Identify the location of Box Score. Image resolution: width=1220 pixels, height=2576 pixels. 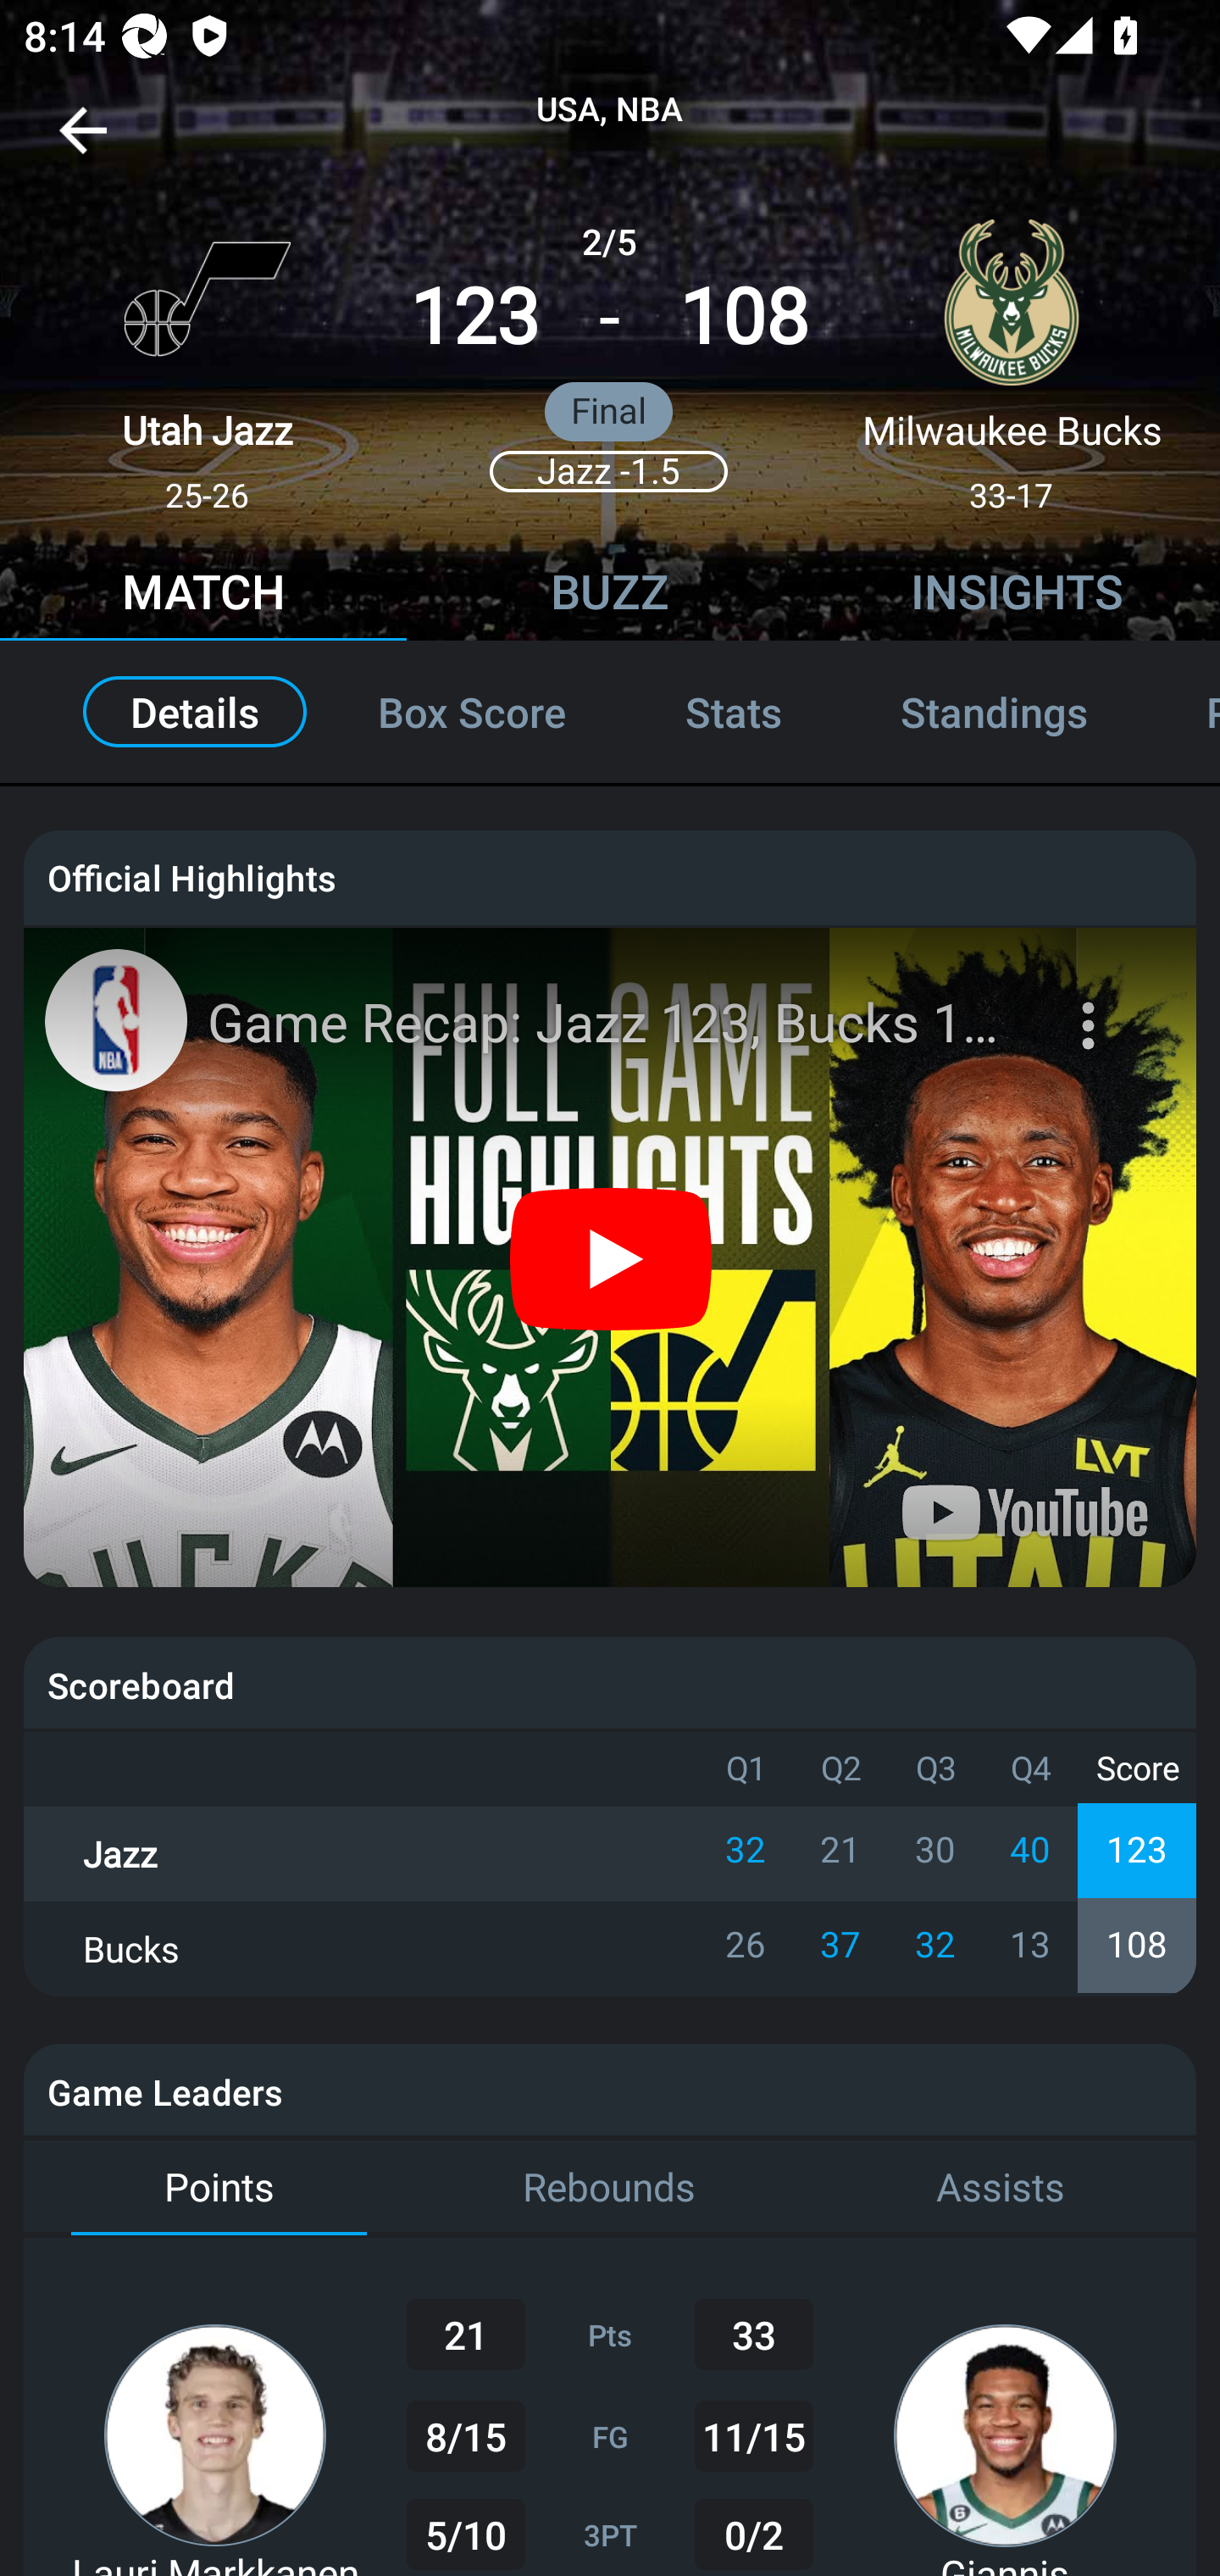
(471, 712).